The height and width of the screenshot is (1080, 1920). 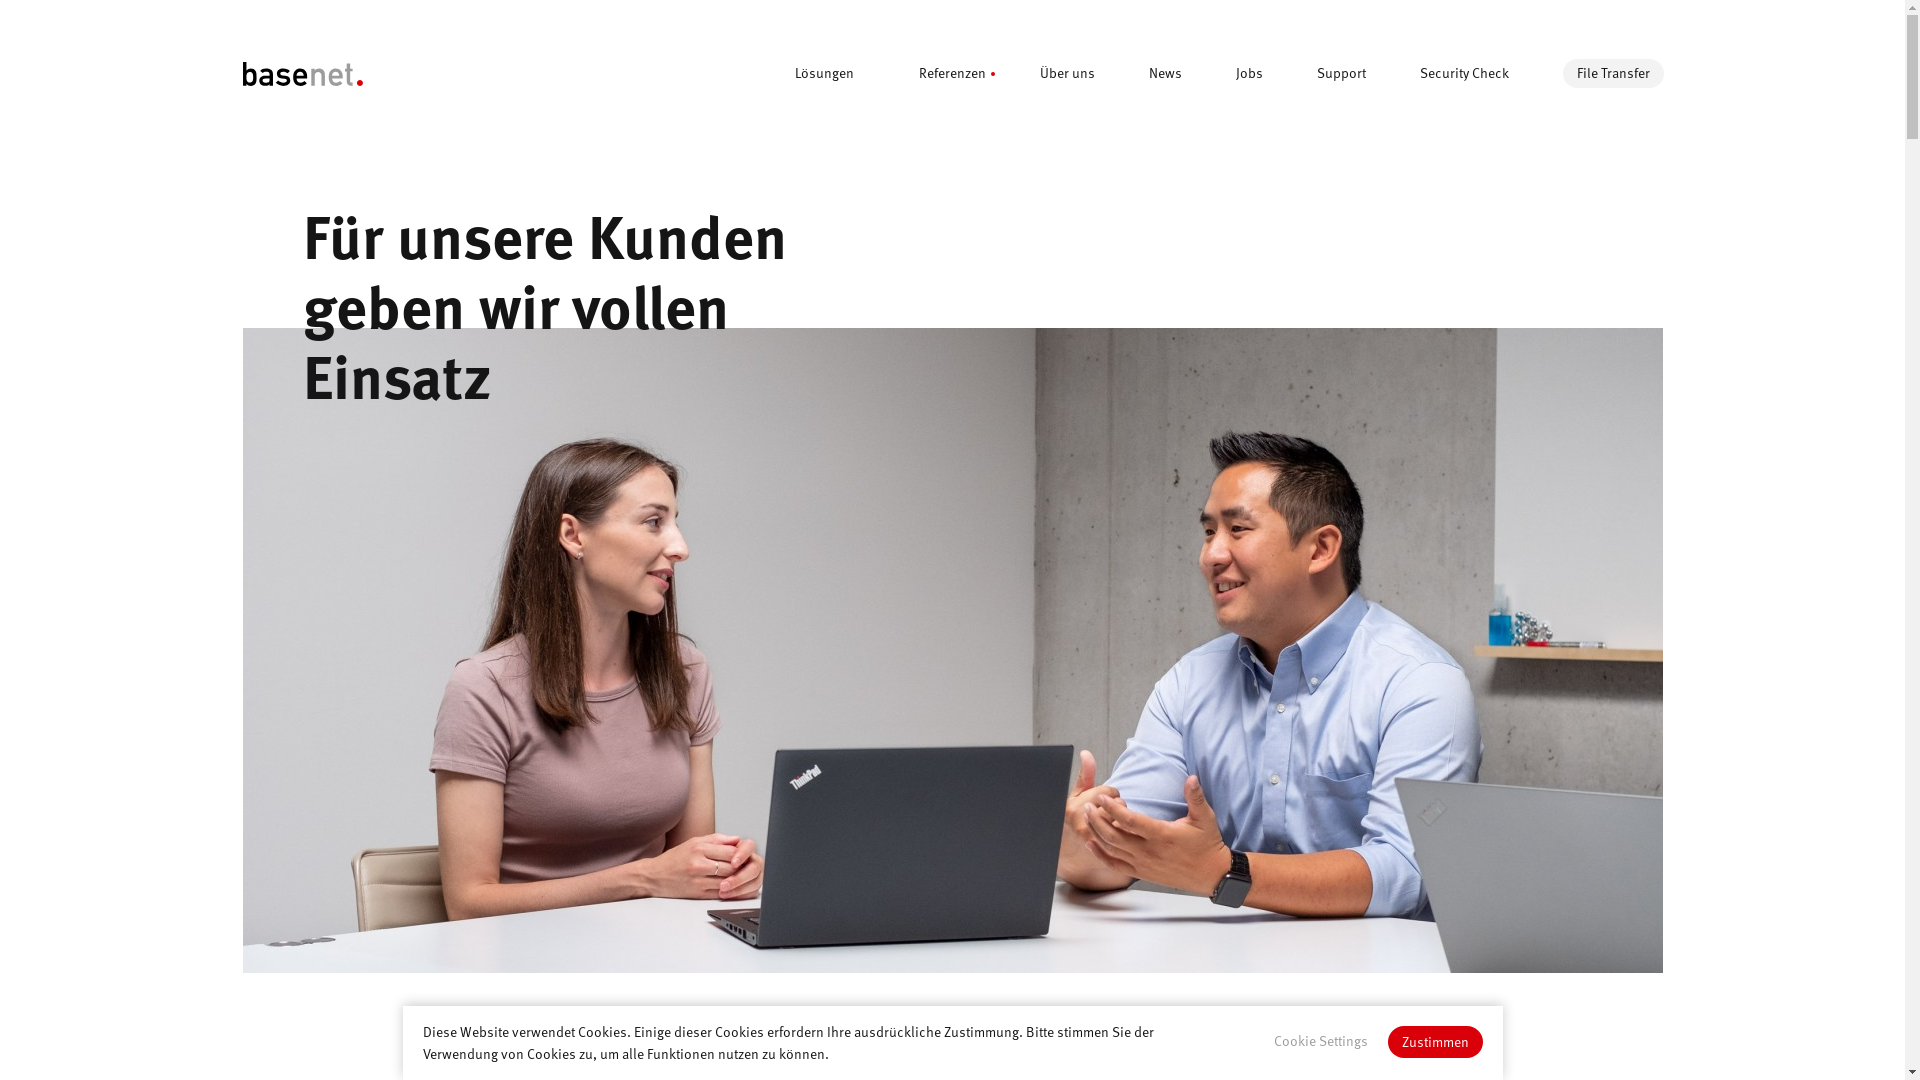 What do you see at coordinates (957, 72) in the screenshot?
I see `Referenzen` at bounding box center [957, 72].